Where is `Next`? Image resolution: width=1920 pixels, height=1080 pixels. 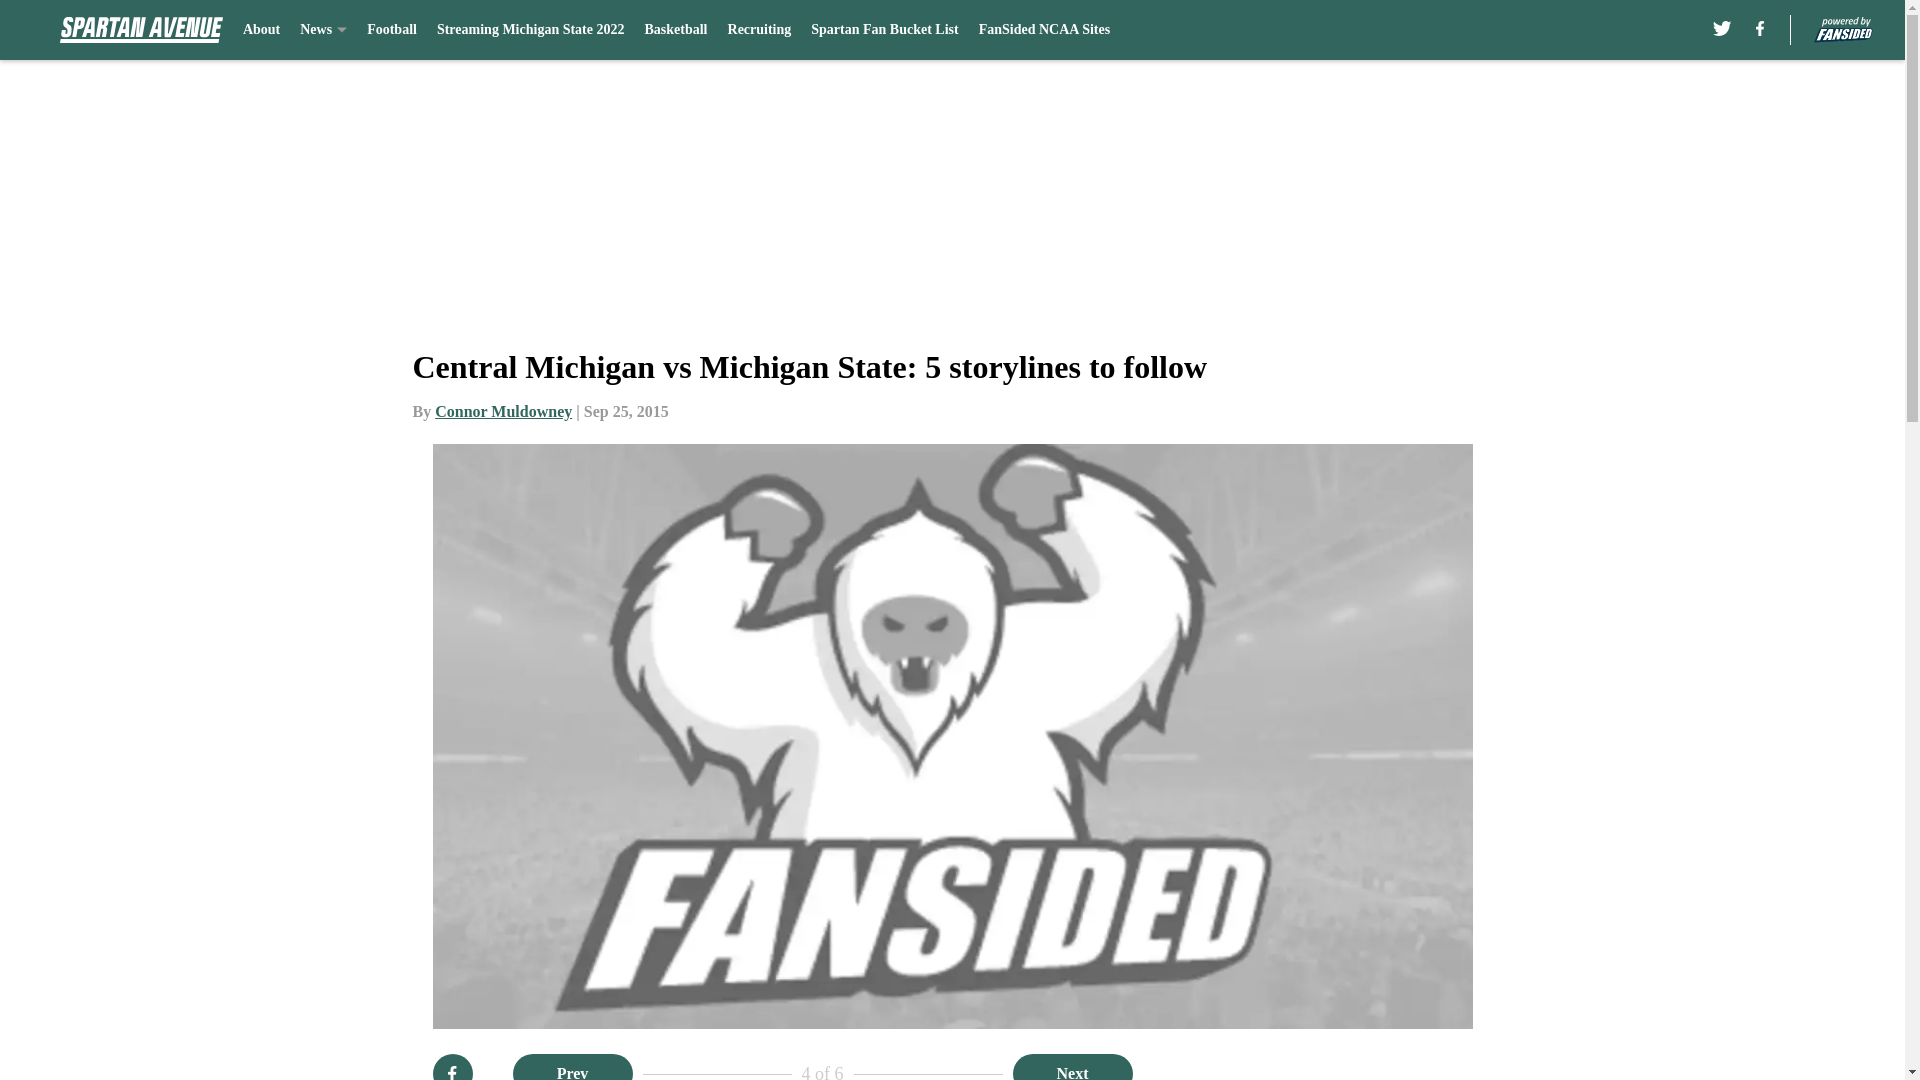 Next is located at coordinates (1072, 1067).